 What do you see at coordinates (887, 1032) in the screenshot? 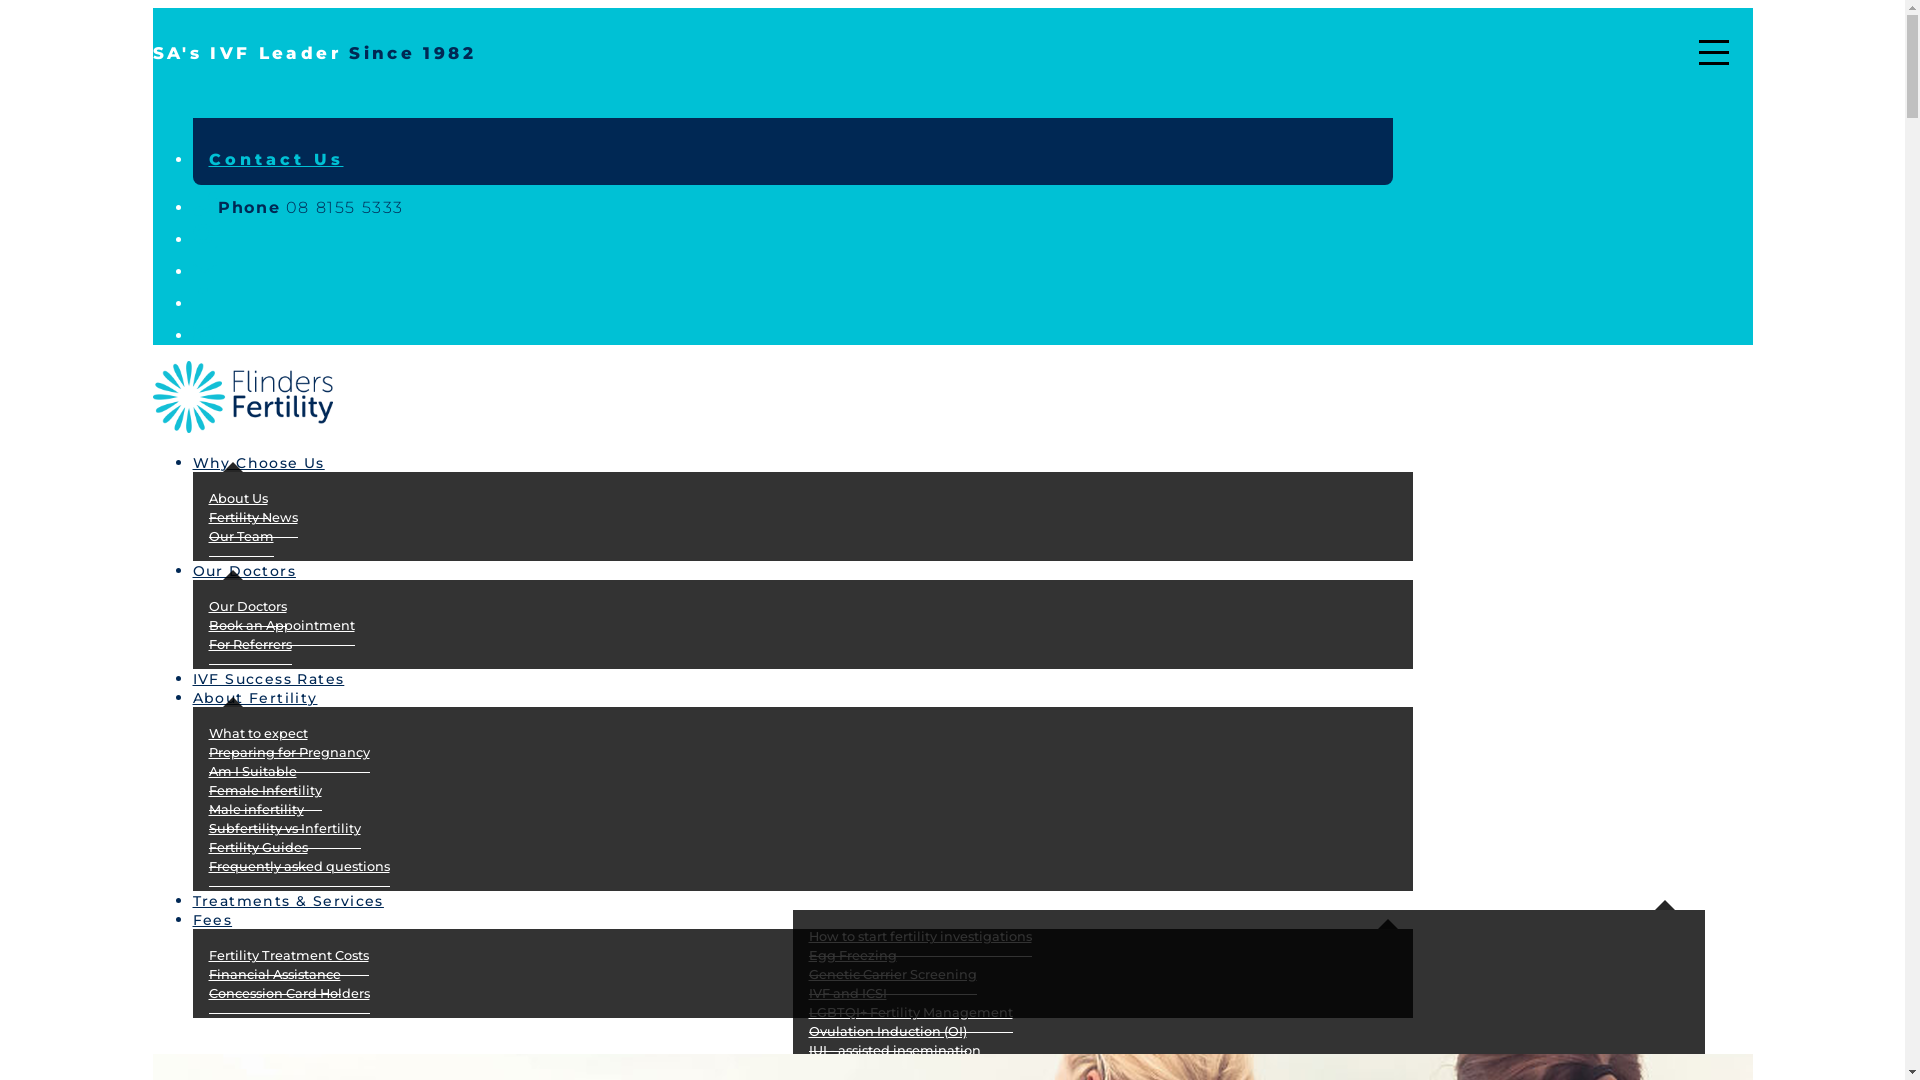
I see `Ovulation Induction (OI)` at bounding box center [887, 1032].